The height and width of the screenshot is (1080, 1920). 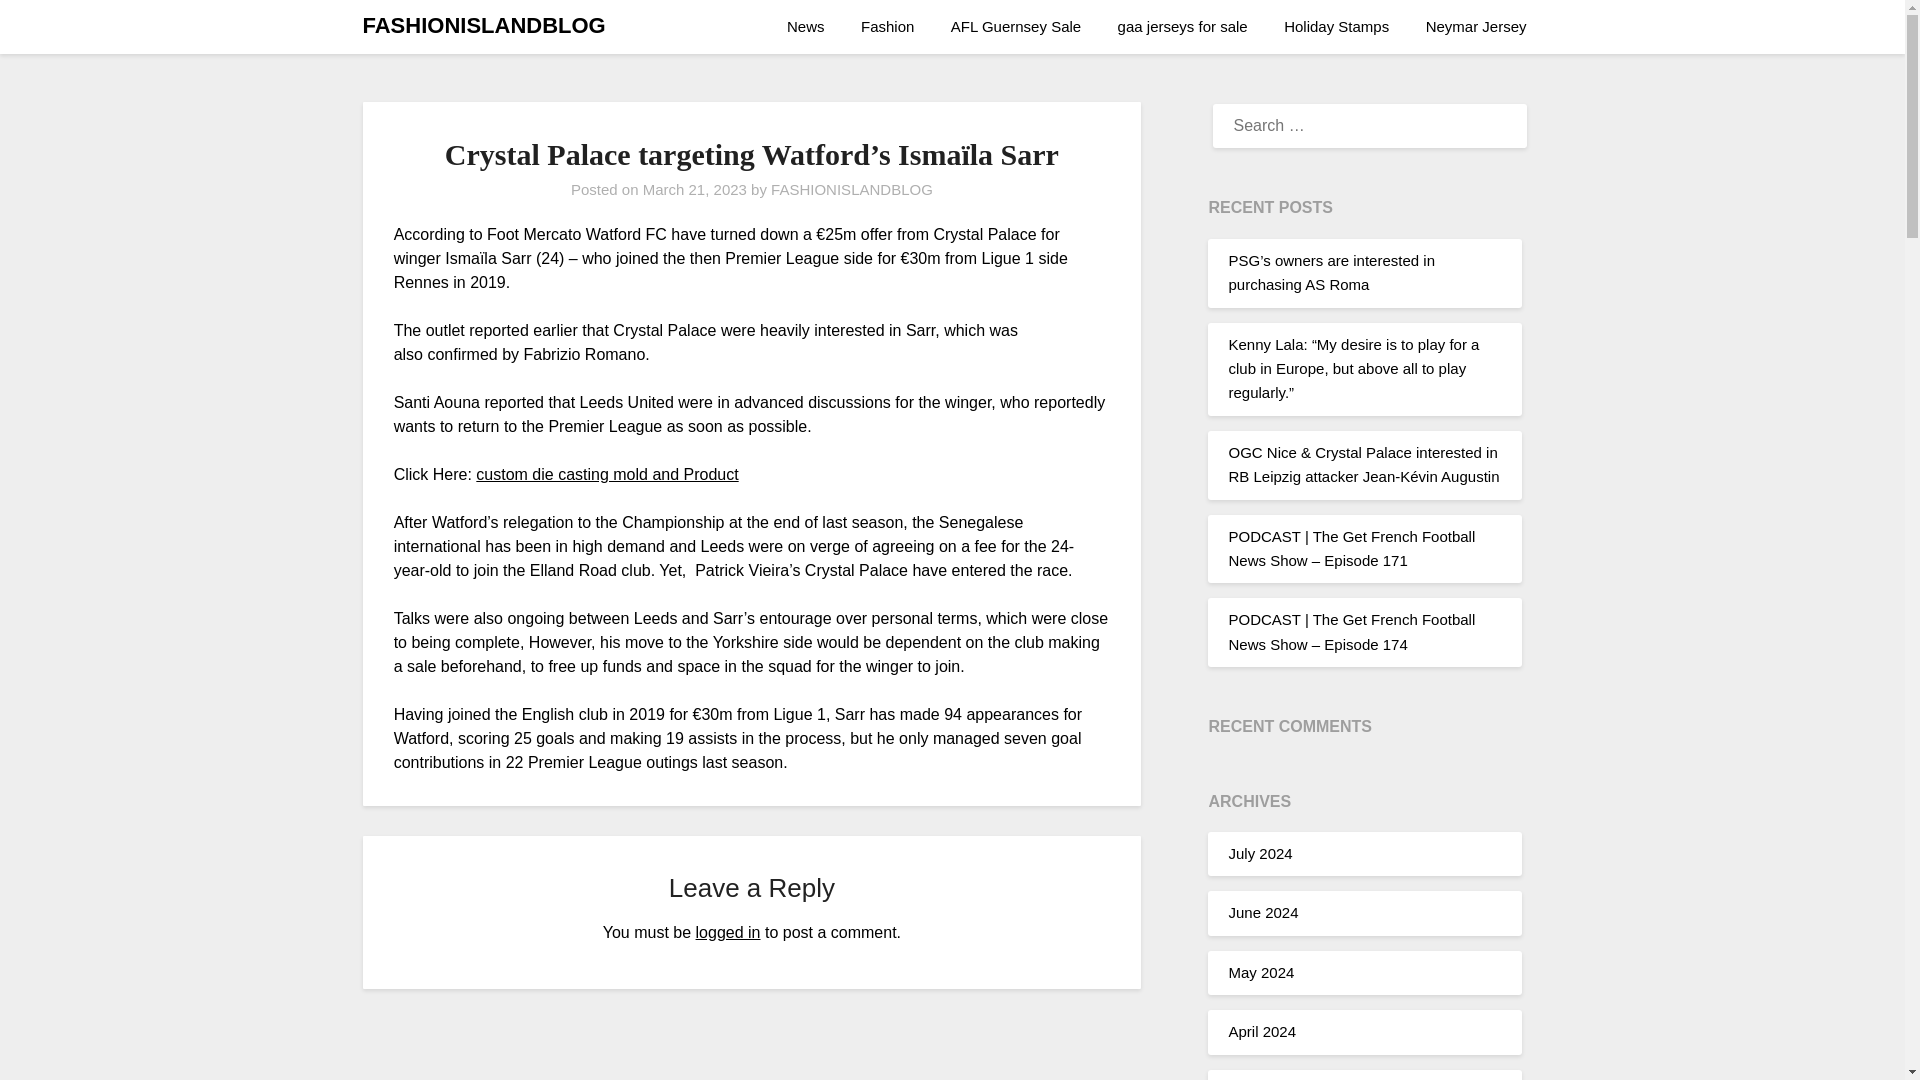 What do you see at coordinates (728, 932) in the screenshot?
I see `logged in` at bounding box center [728, 932].